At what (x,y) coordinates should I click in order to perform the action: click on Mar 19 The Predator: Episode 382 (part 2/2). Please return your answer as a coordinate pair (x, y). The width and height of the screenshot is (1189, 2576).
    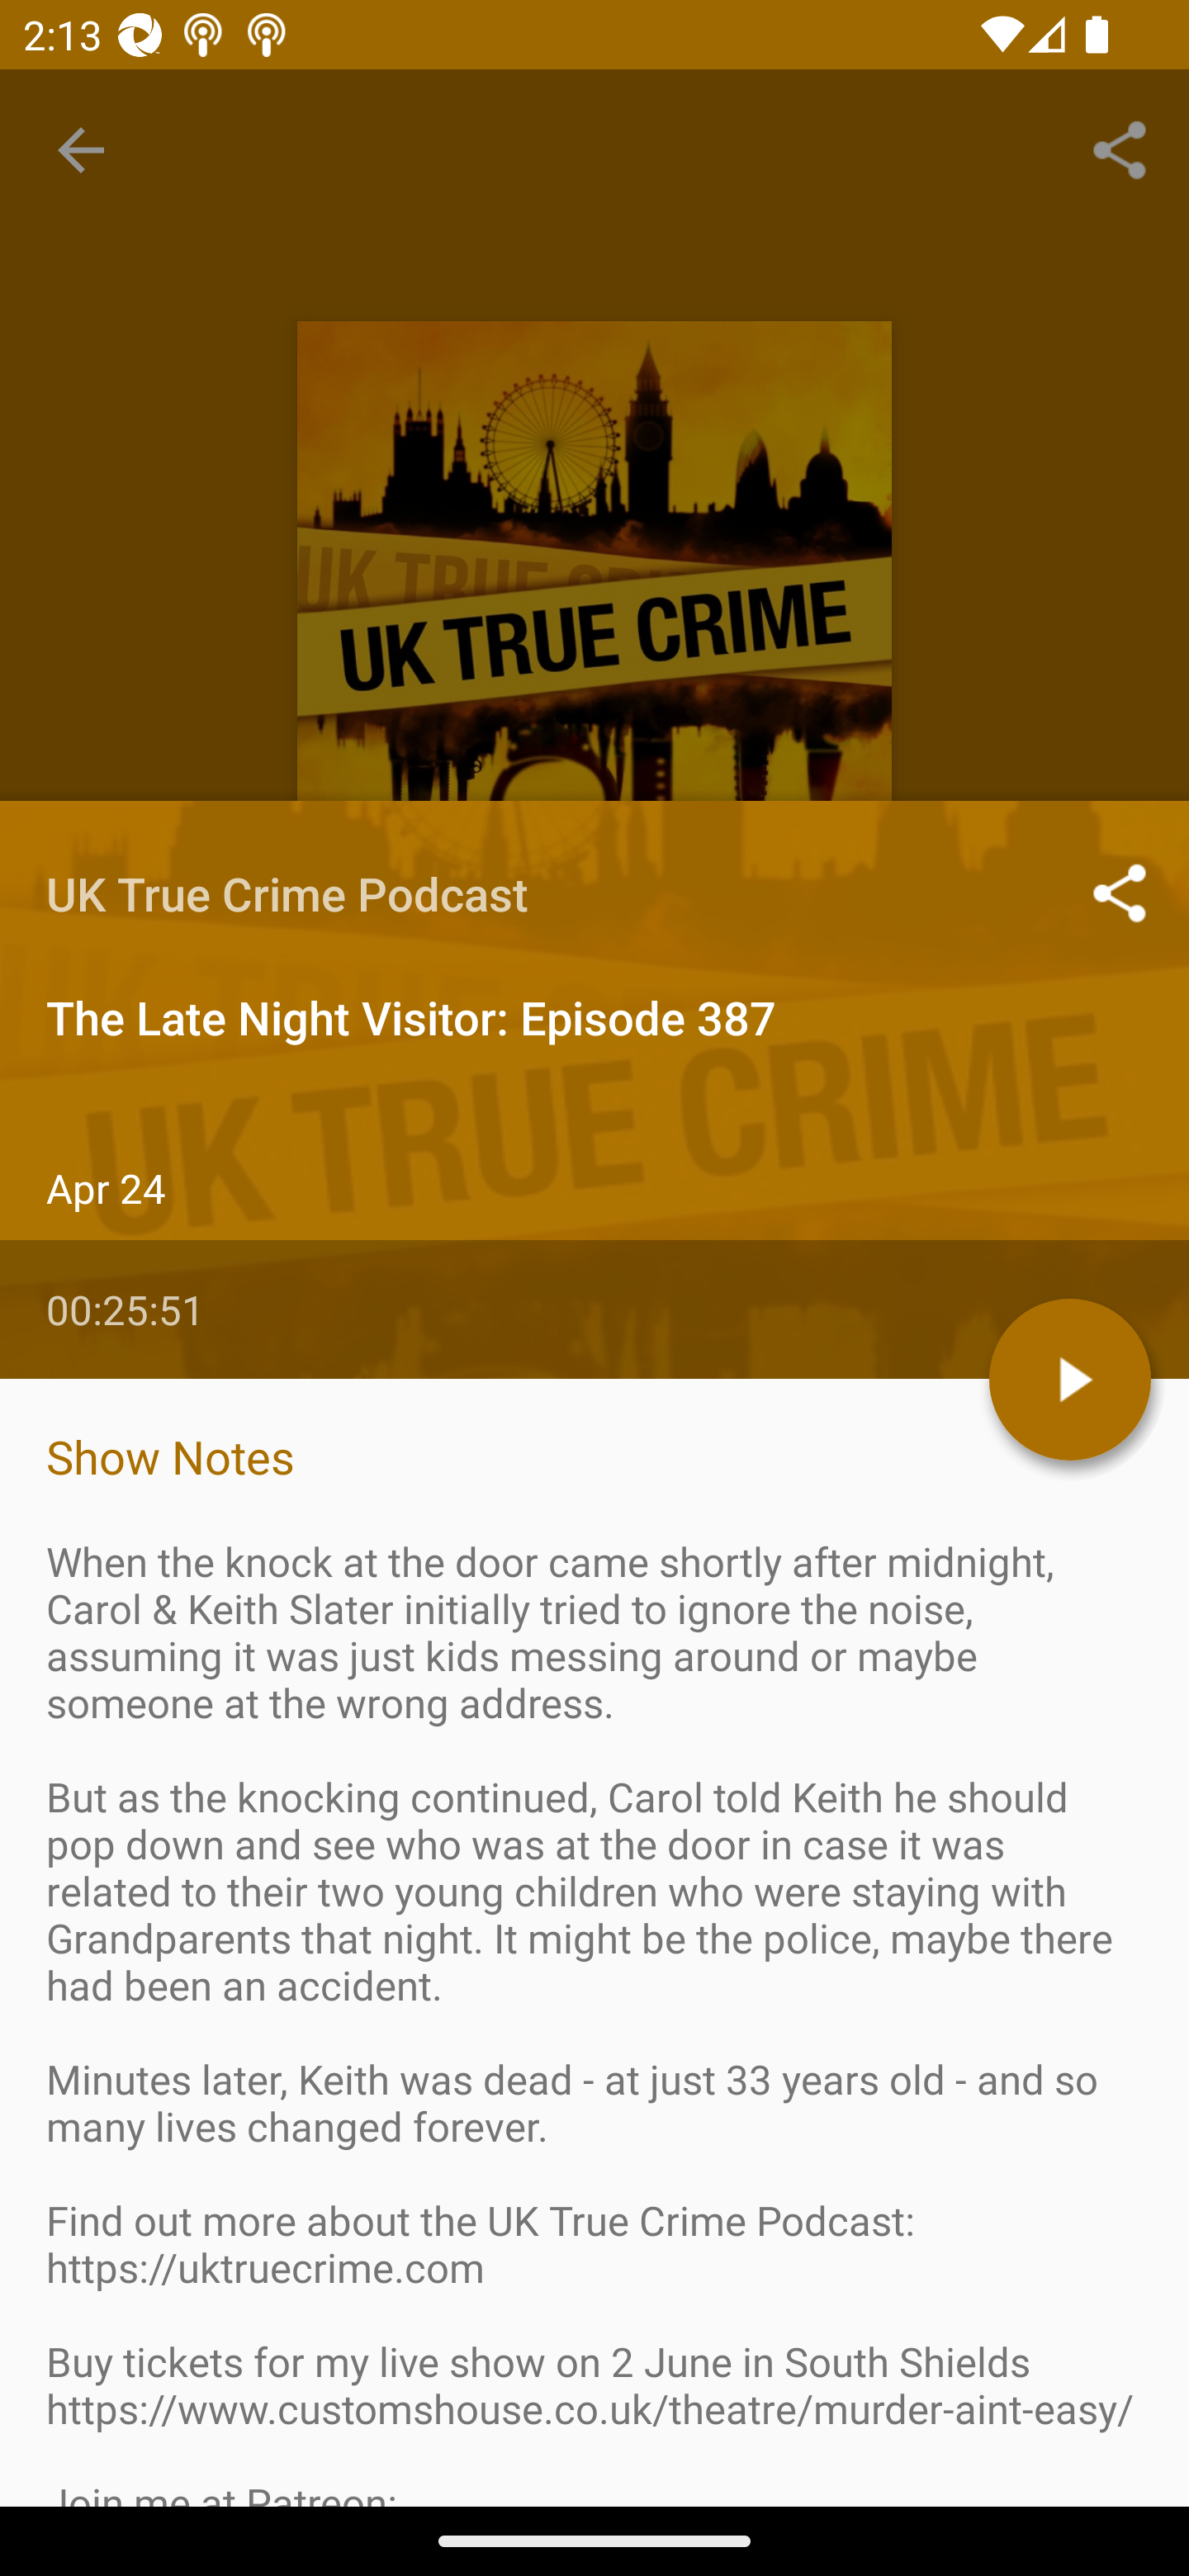
    Looking at the image, I should click on (594, 2397).